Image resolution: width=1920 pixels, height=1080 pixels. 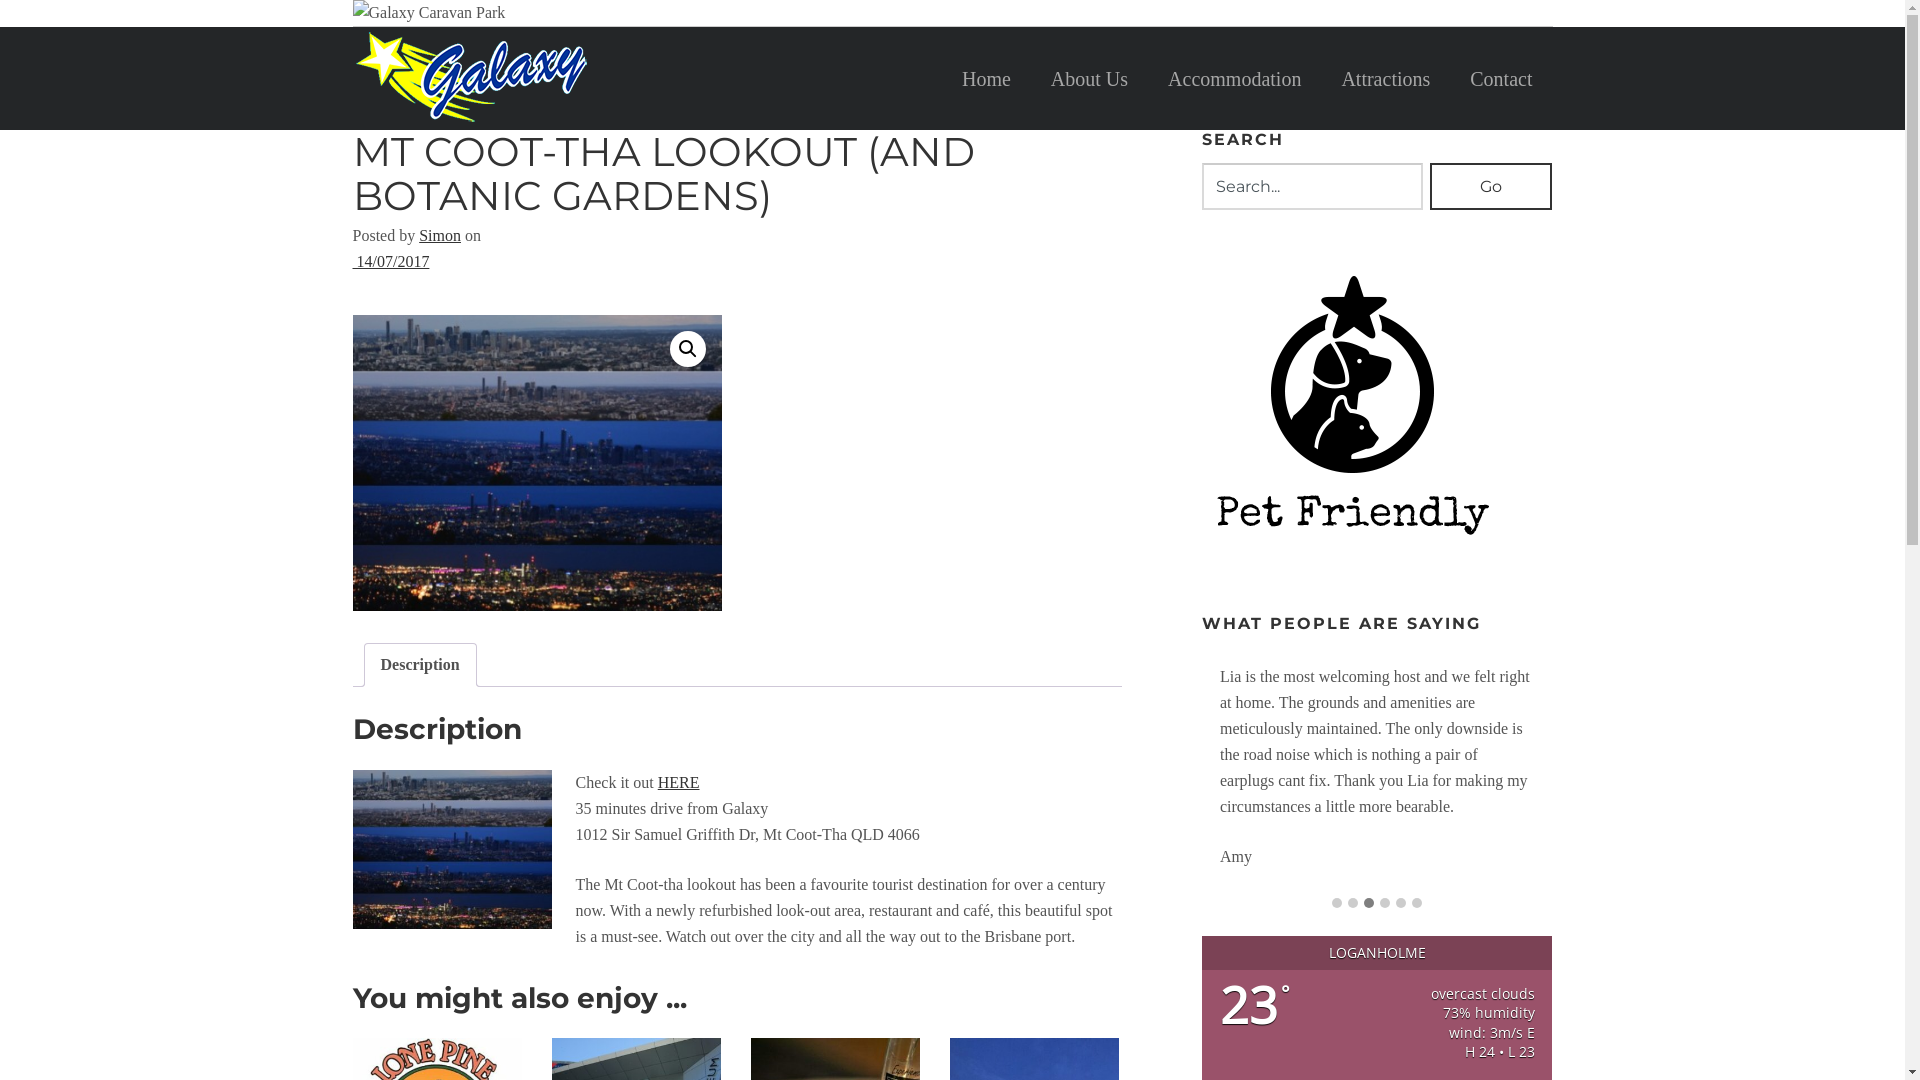 I want to click on HERE, so click(x=679, y=782).